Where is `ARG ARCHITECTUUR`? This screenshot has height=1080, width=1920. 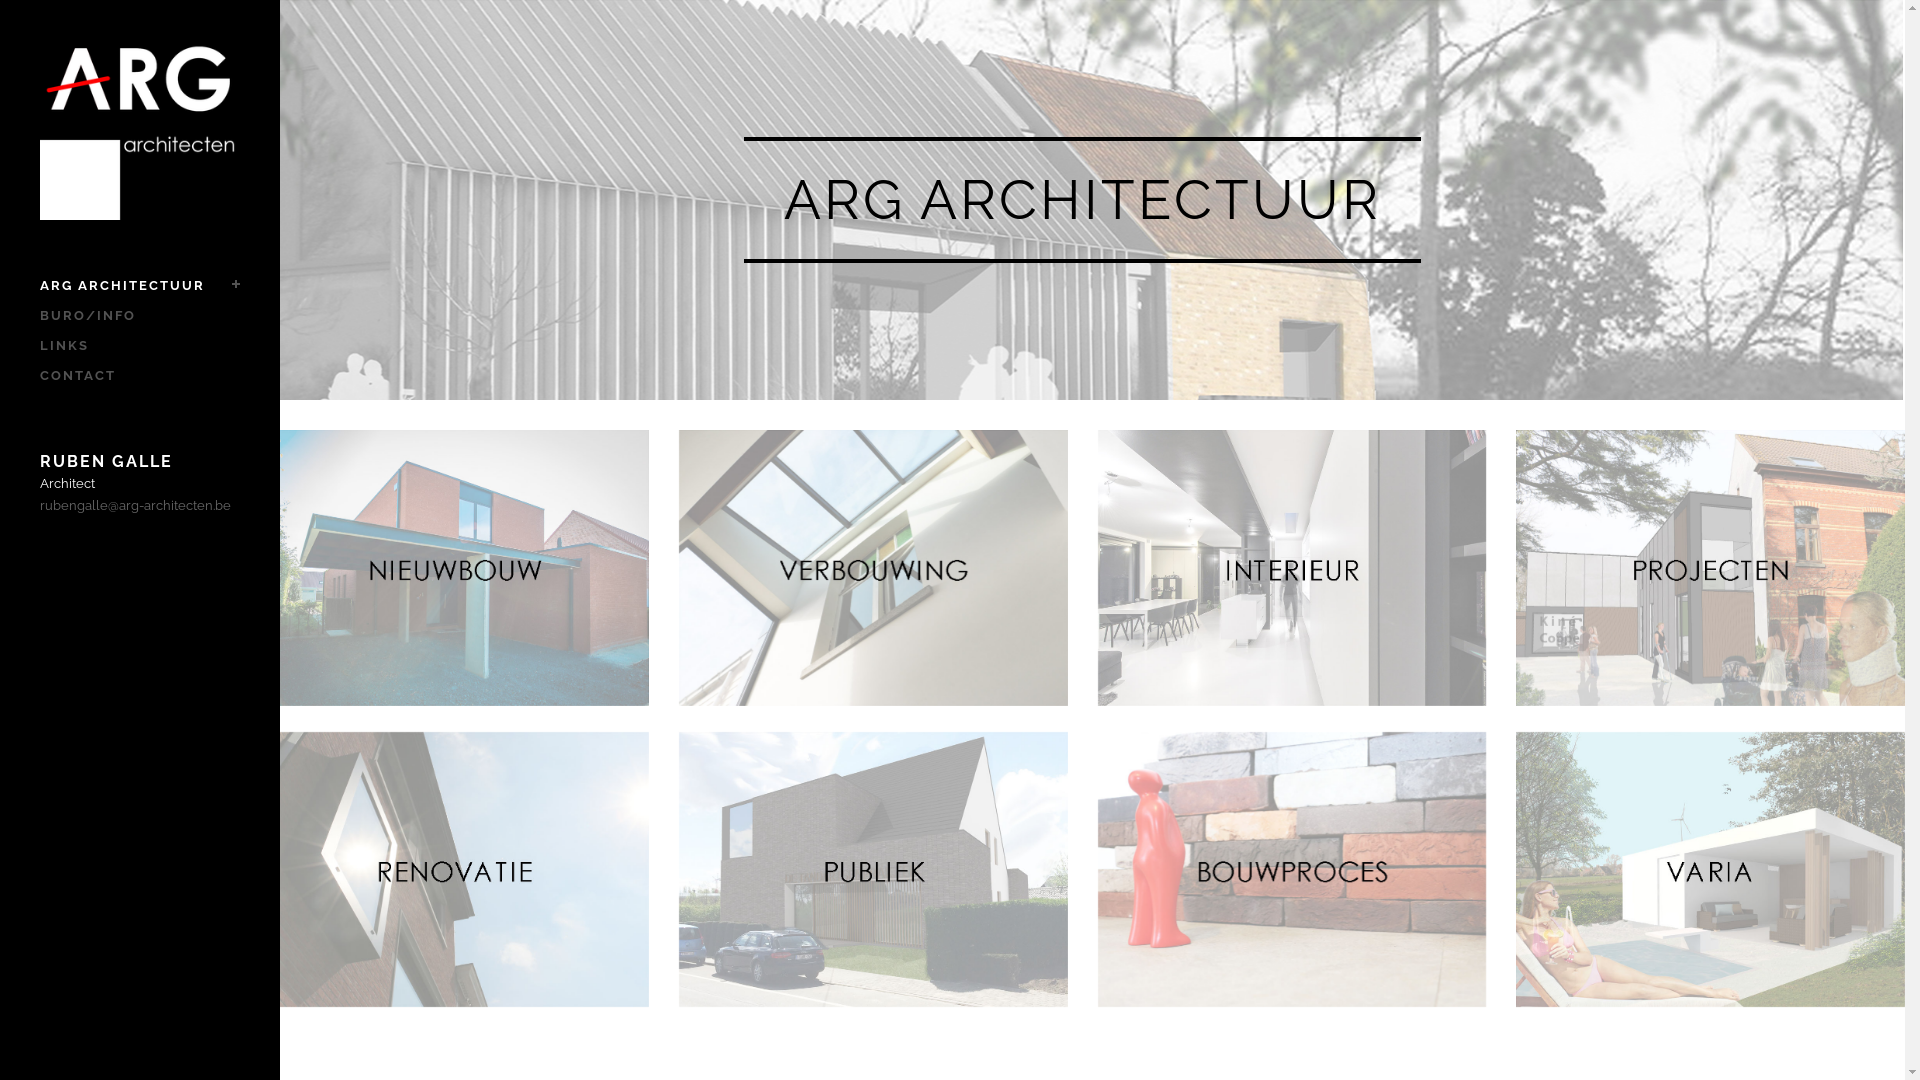
ARG ARCHITECTUUR is located at coordinates (140, 286).